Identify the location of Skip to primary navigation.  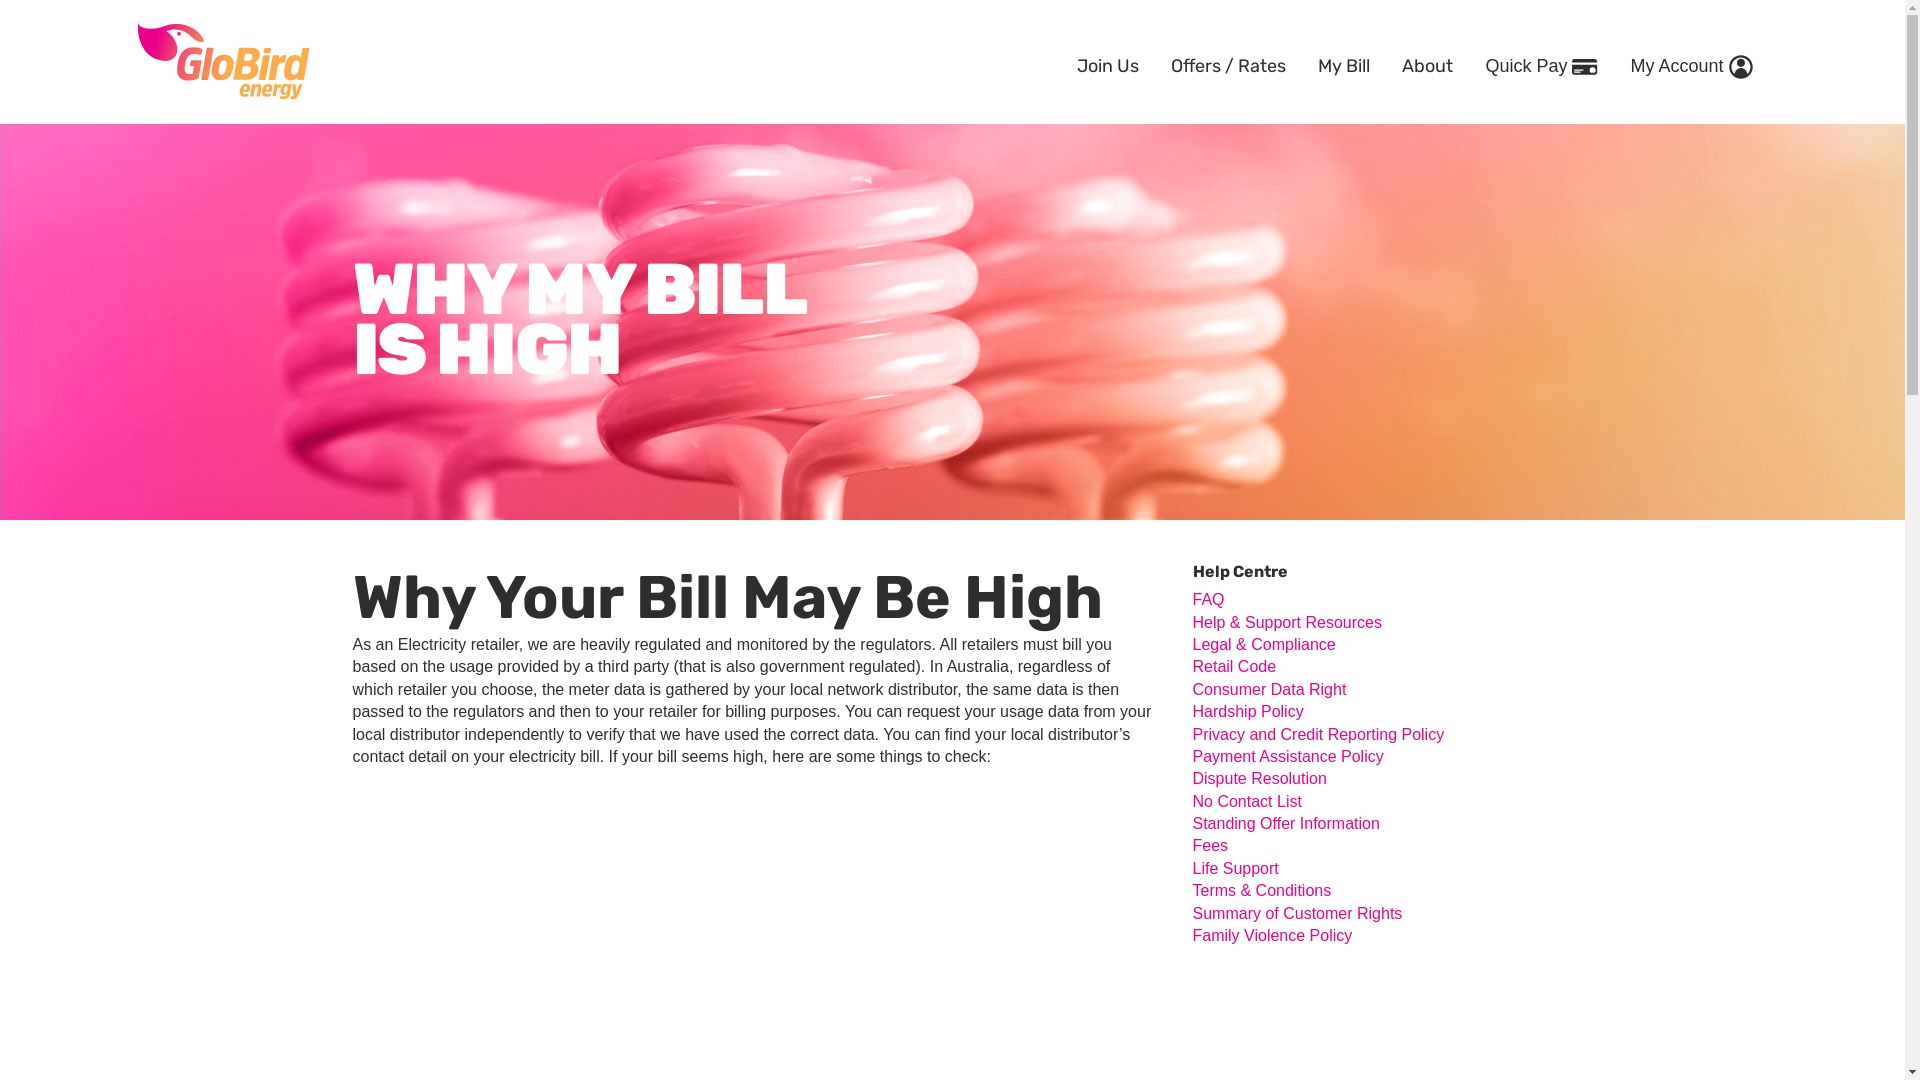
(0, 120).